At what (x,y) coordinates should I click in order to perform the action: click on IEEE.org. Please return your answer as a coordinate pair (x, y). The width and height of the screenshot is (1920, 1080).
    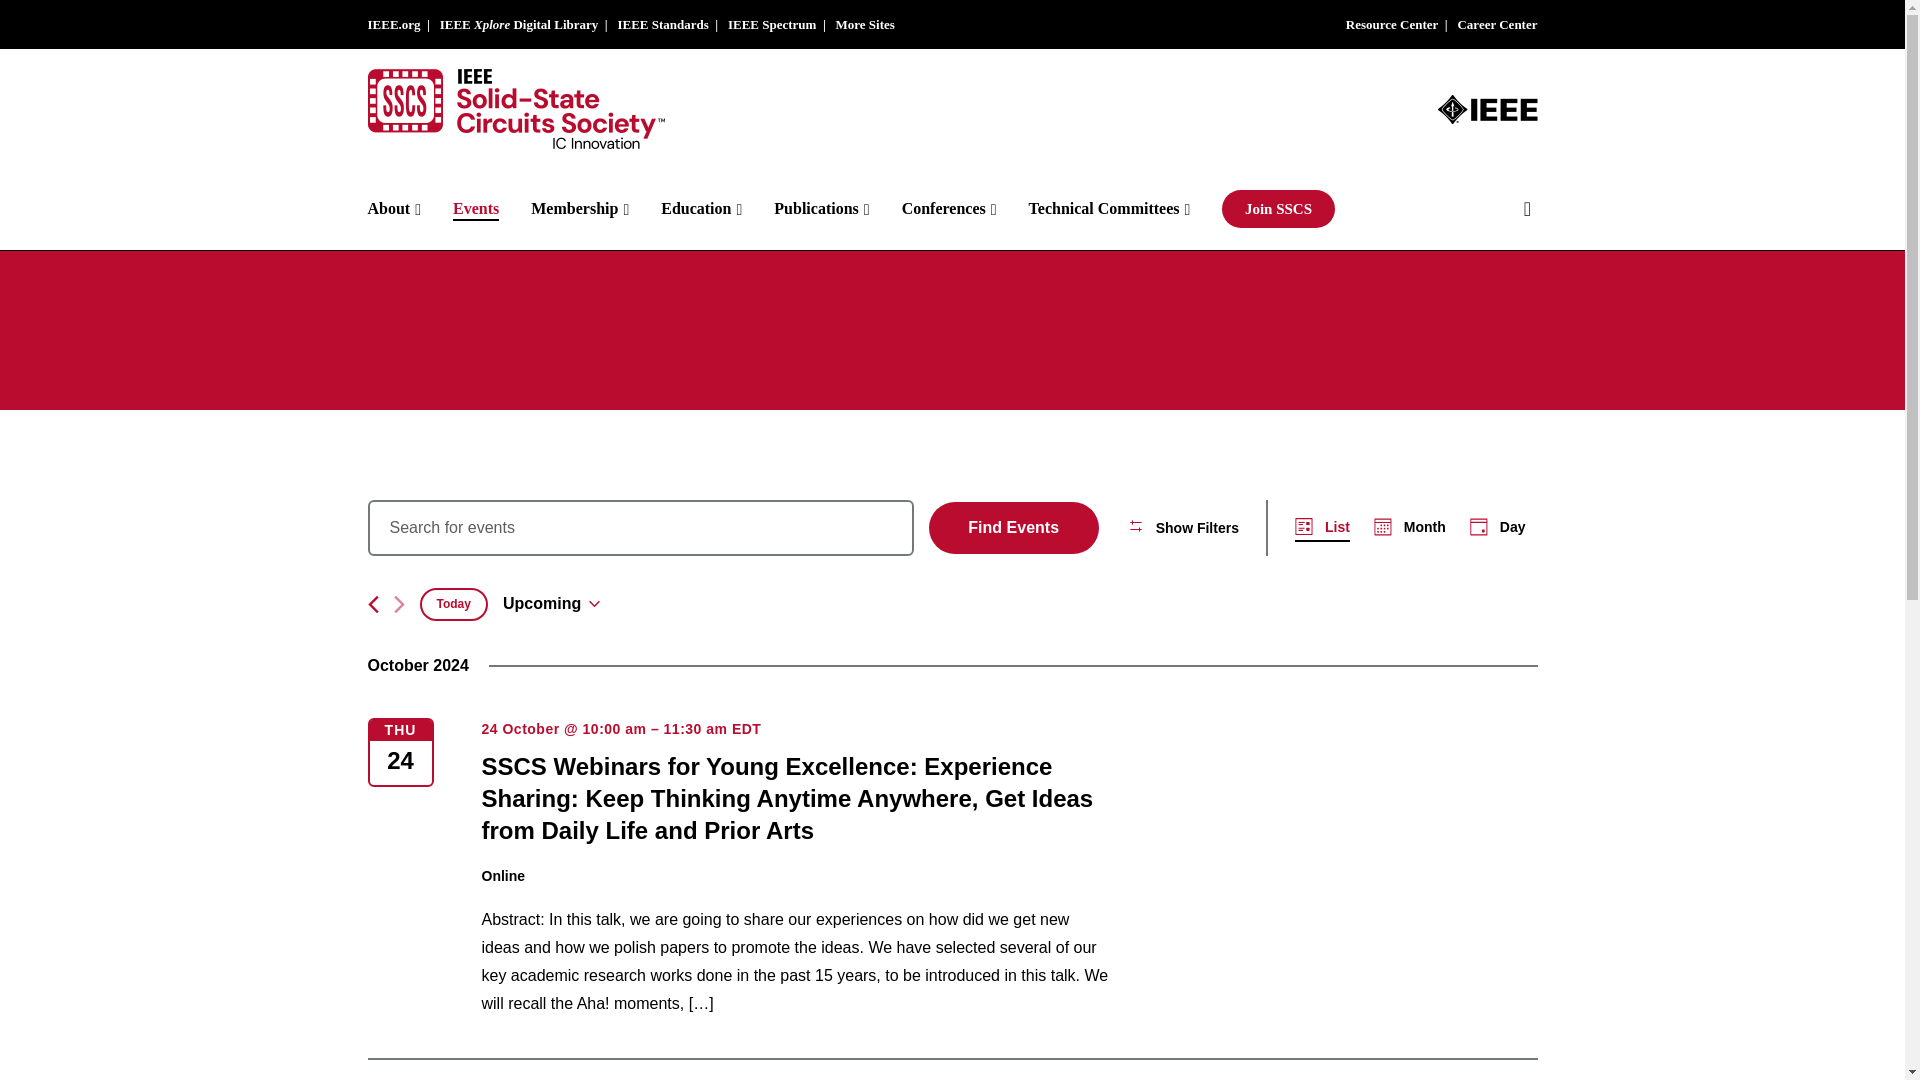
    Looking at the image, I should click on (394, 24).